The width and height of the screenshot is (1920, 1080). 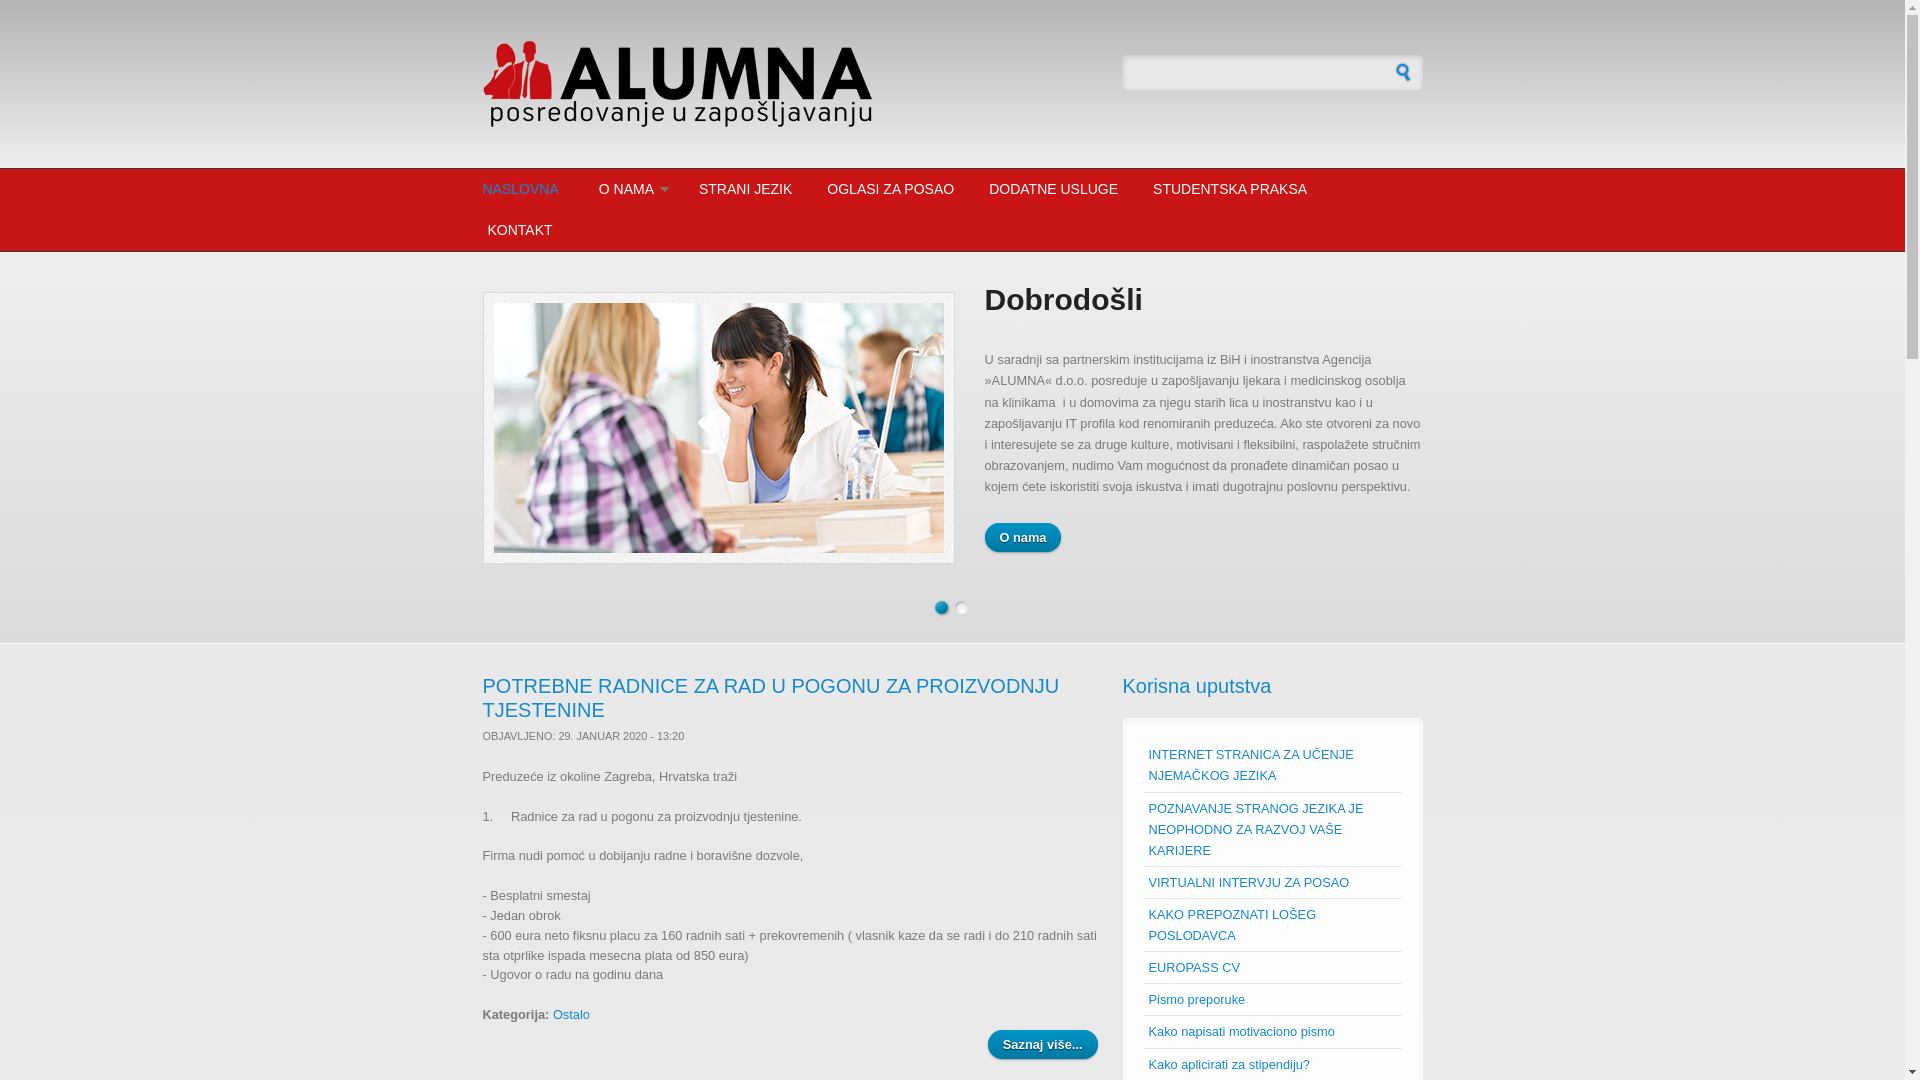 What do you see at coordinates (1053, 190) in the screenshot?
I see `DODATNE USLUGE` at bounding box center [1053, 190].